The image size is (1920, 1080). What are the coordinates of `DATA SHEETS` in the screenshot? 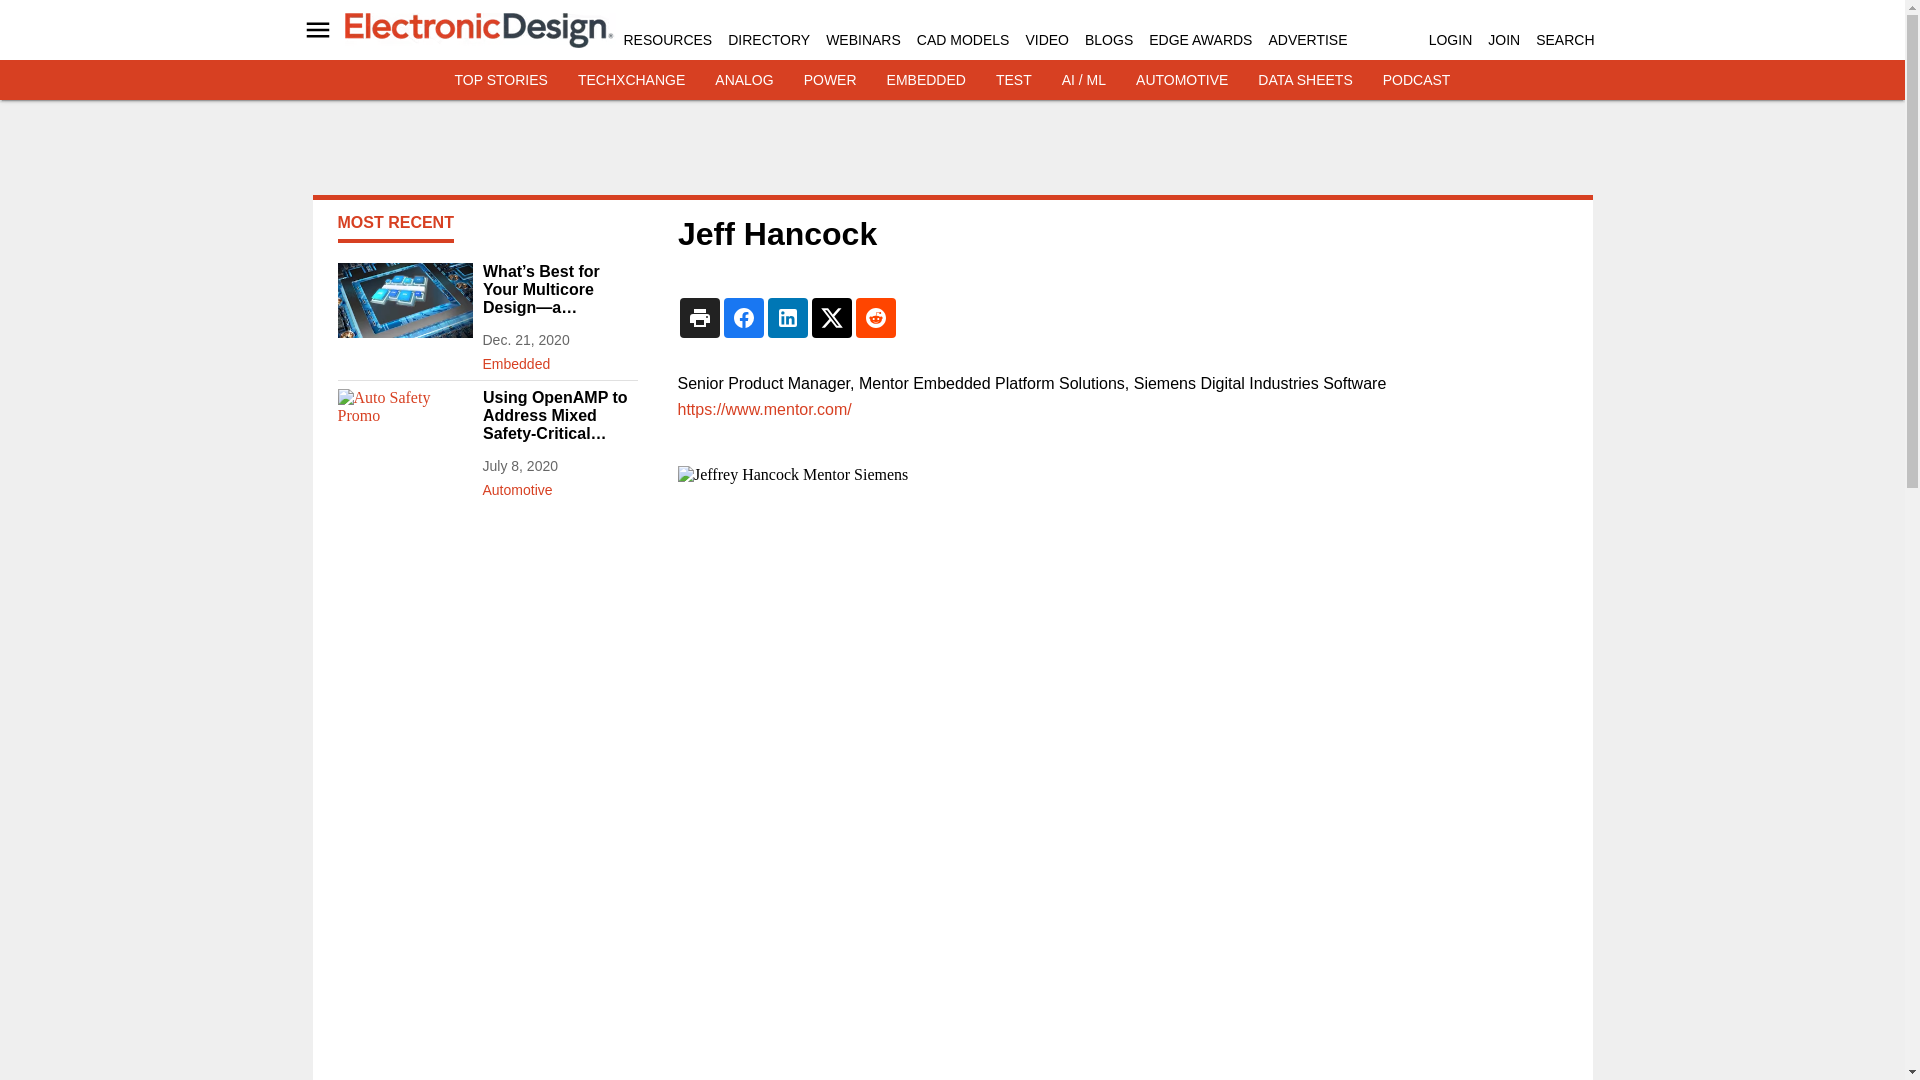 It's located at (1304, 80).